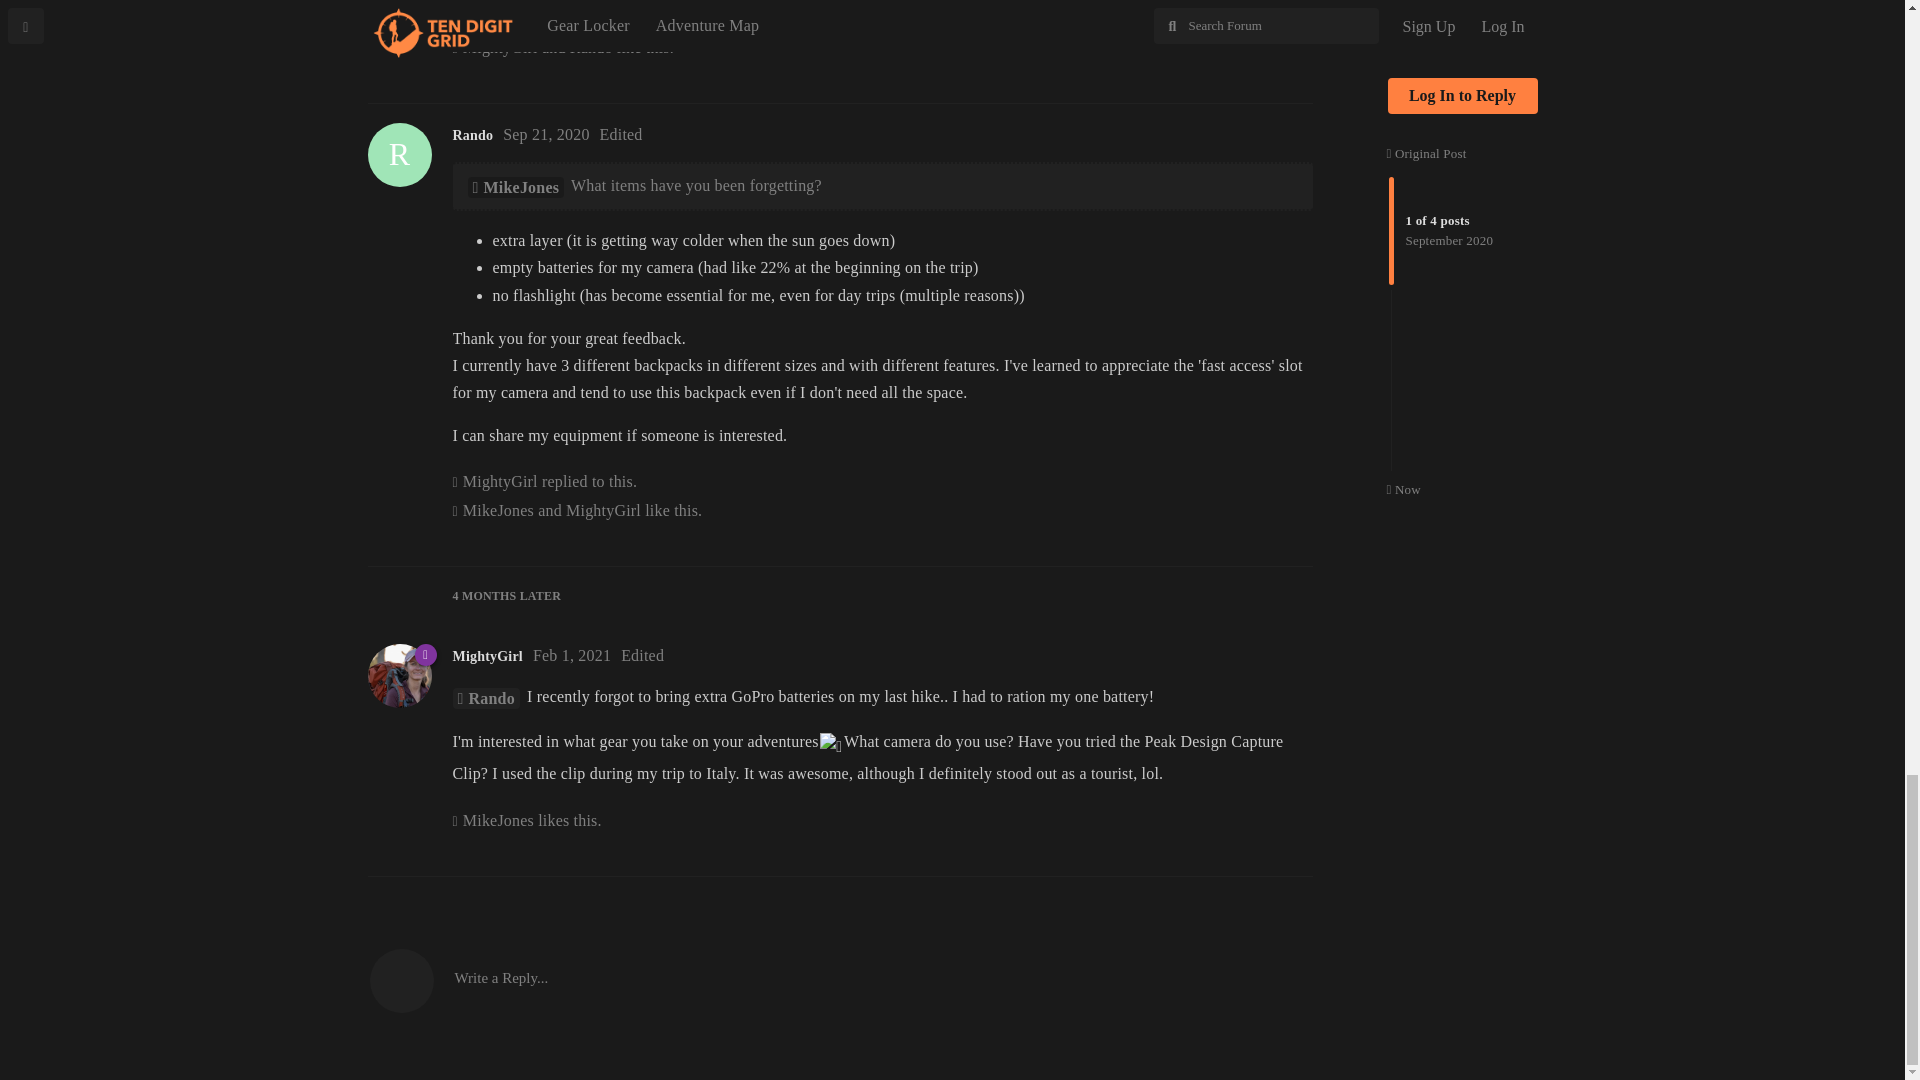 Image resolution: width=1920 pixels, height=1080 pixels. What do you see at coordinates (484, 698) in the screenshot?
I see `MightyGirl` at bounding box center [484, 698].